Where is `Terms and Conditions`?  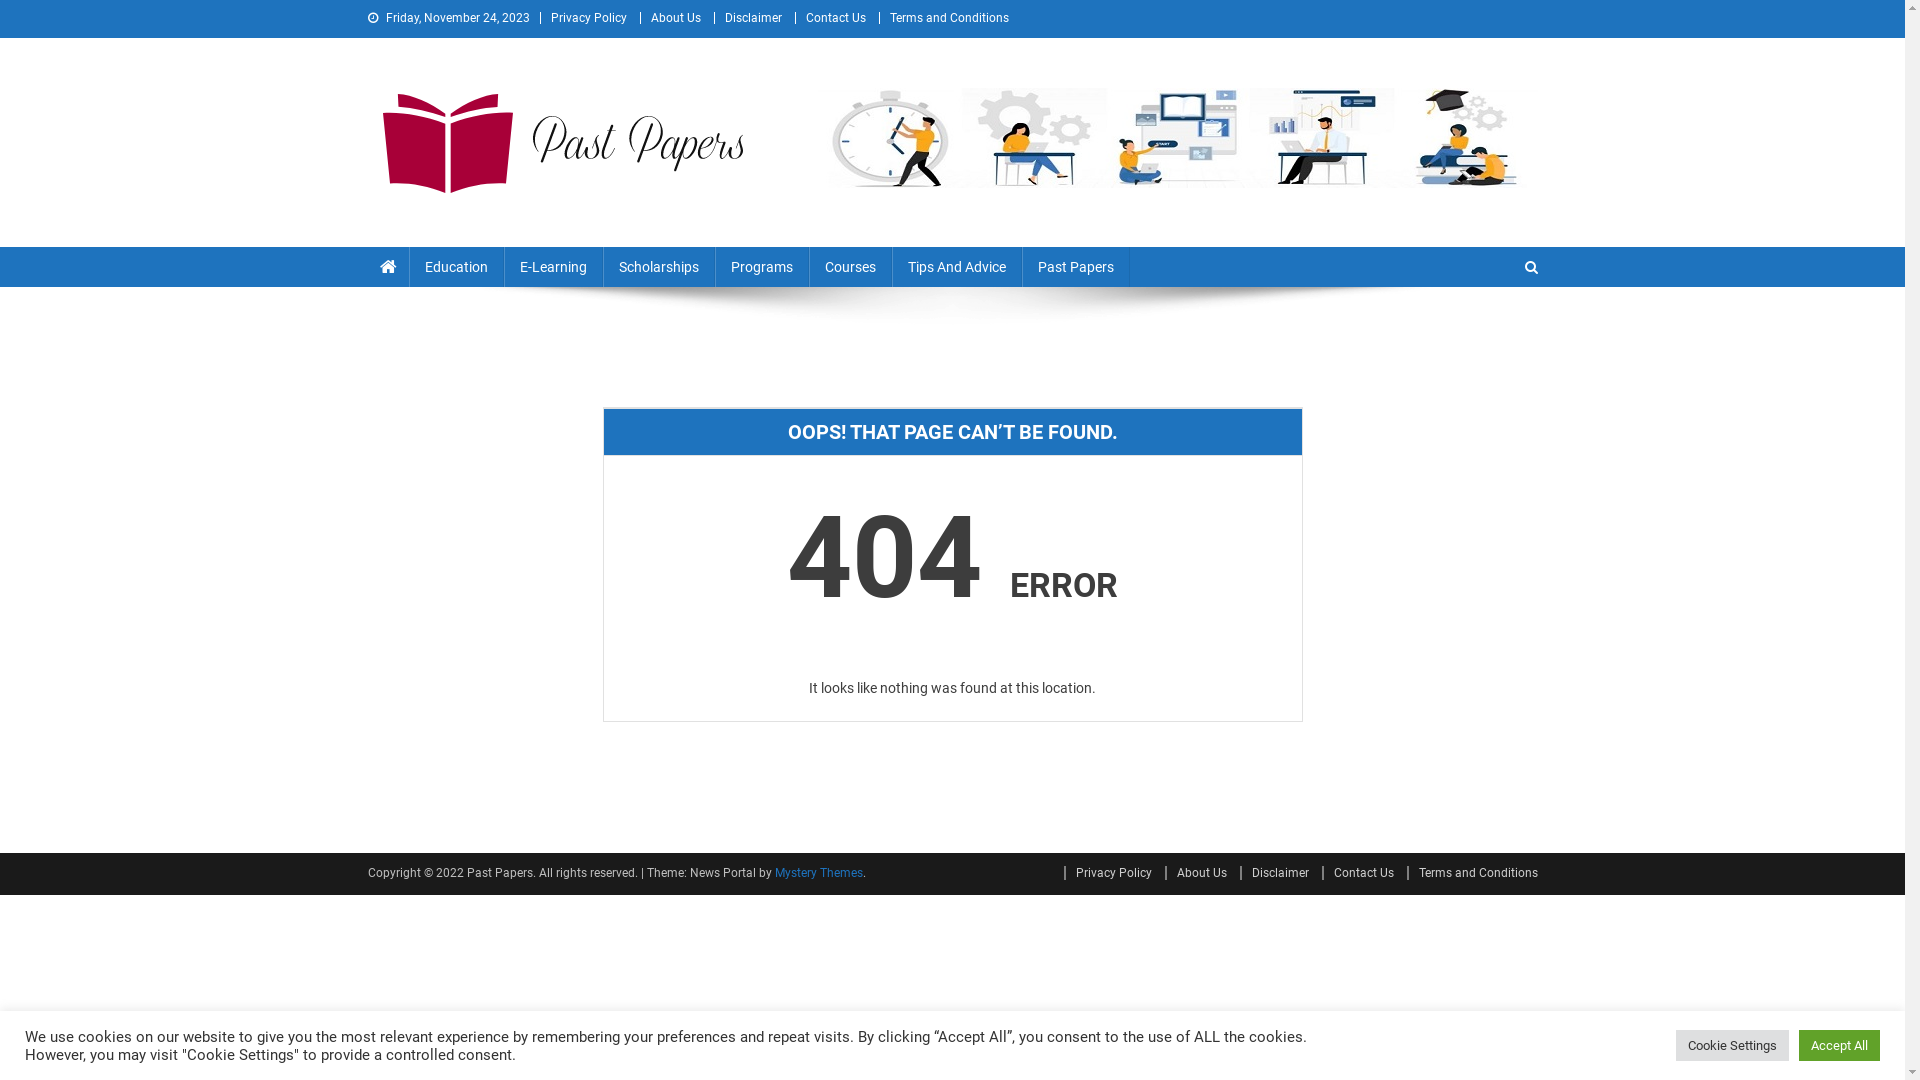 Terms and Conditions is located at coordinates (950, 18).